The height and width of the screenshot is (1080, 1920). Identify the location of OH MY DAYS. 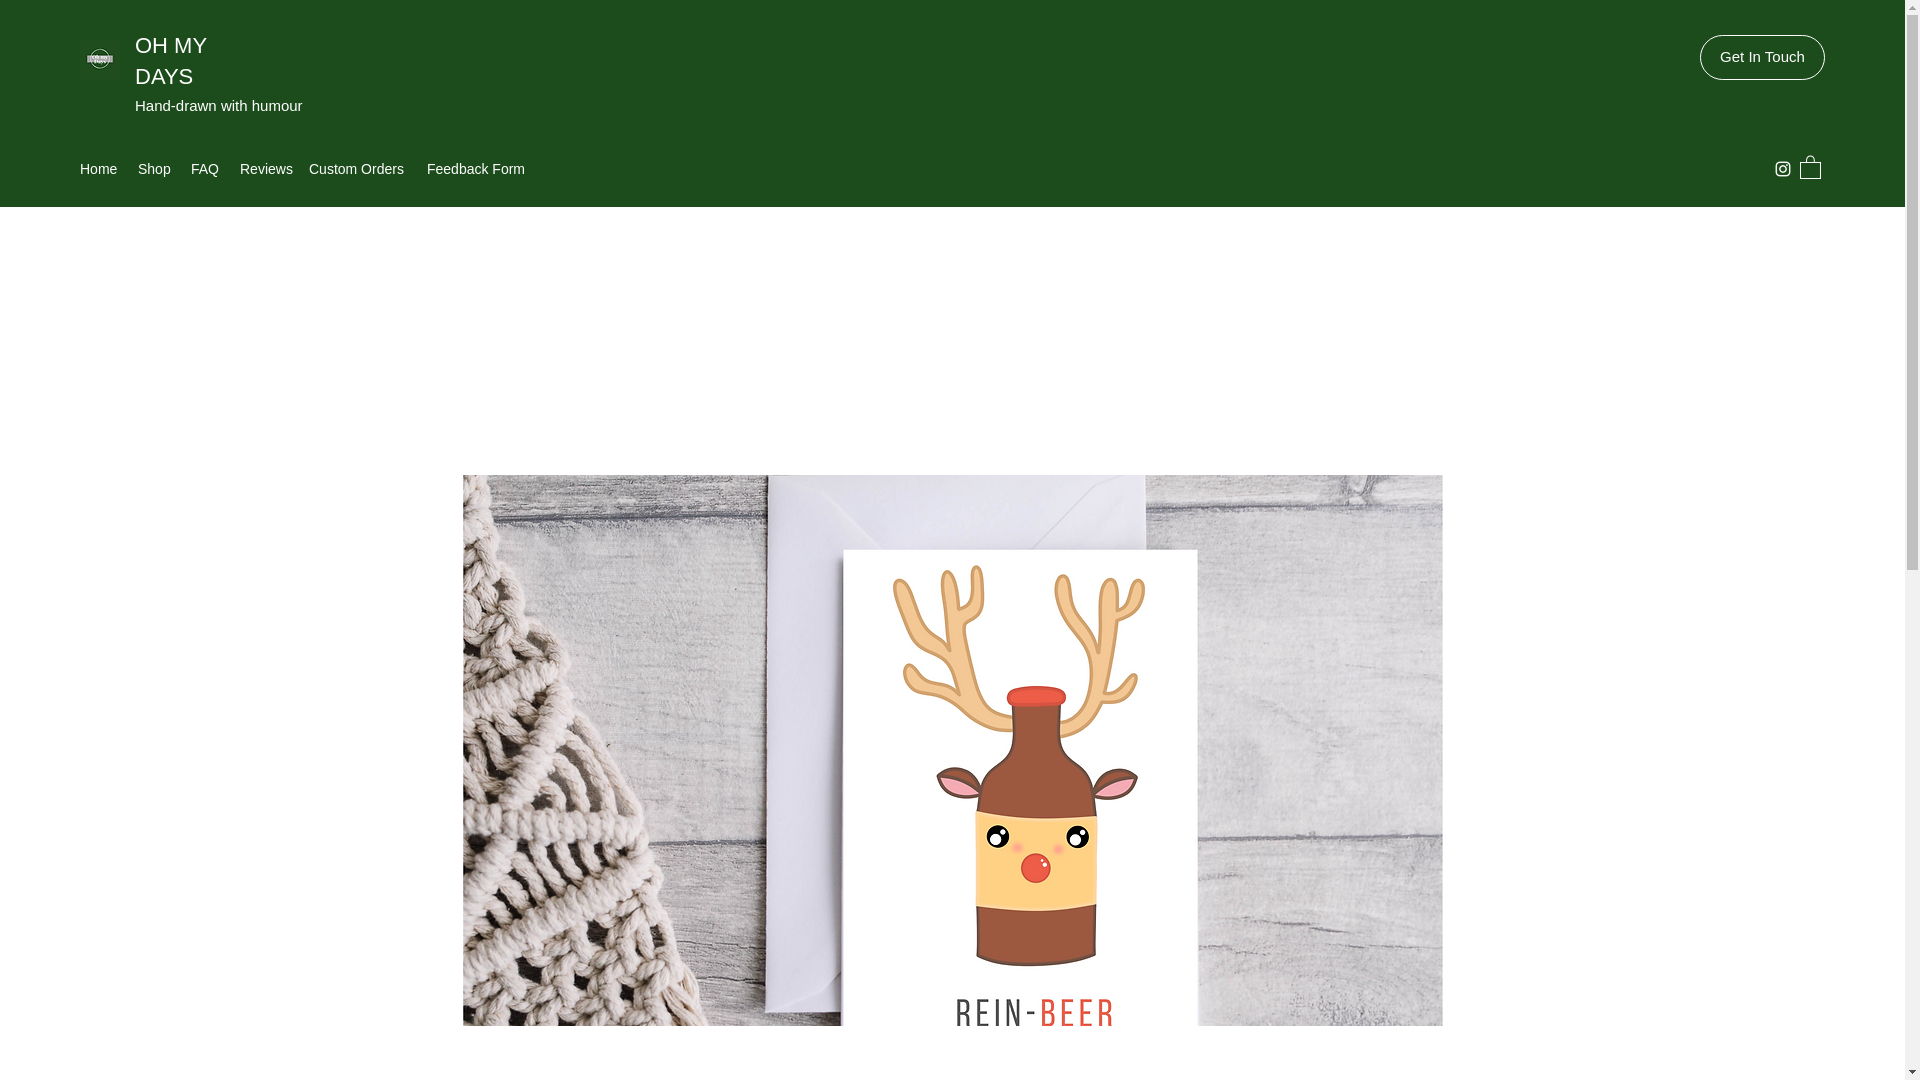
(170, 60).